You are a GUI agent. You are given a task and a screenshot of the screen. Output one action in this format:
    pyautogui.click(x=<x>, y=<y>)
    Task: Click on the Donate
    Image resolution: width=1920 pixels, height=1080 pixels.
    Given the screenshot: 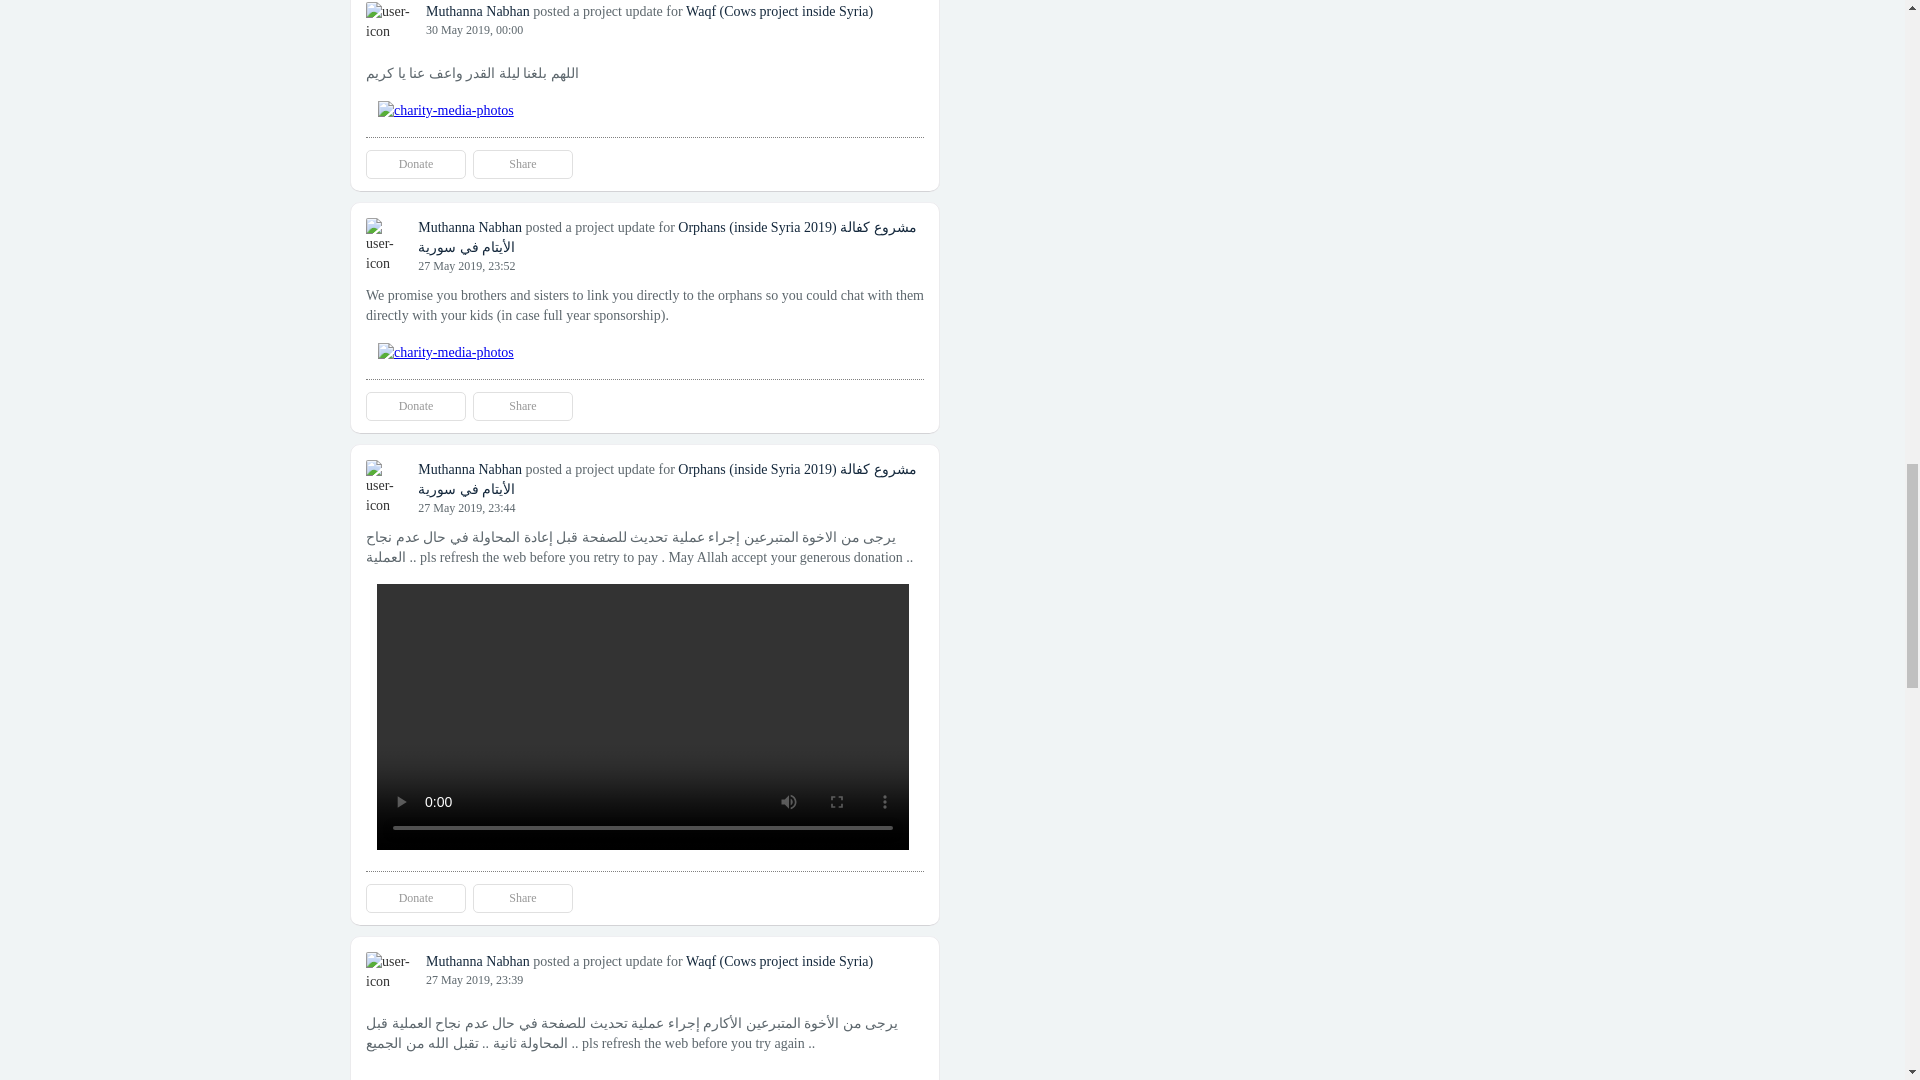 What is the action you would take?
    pyautogui.click(x=416, y=406)
    